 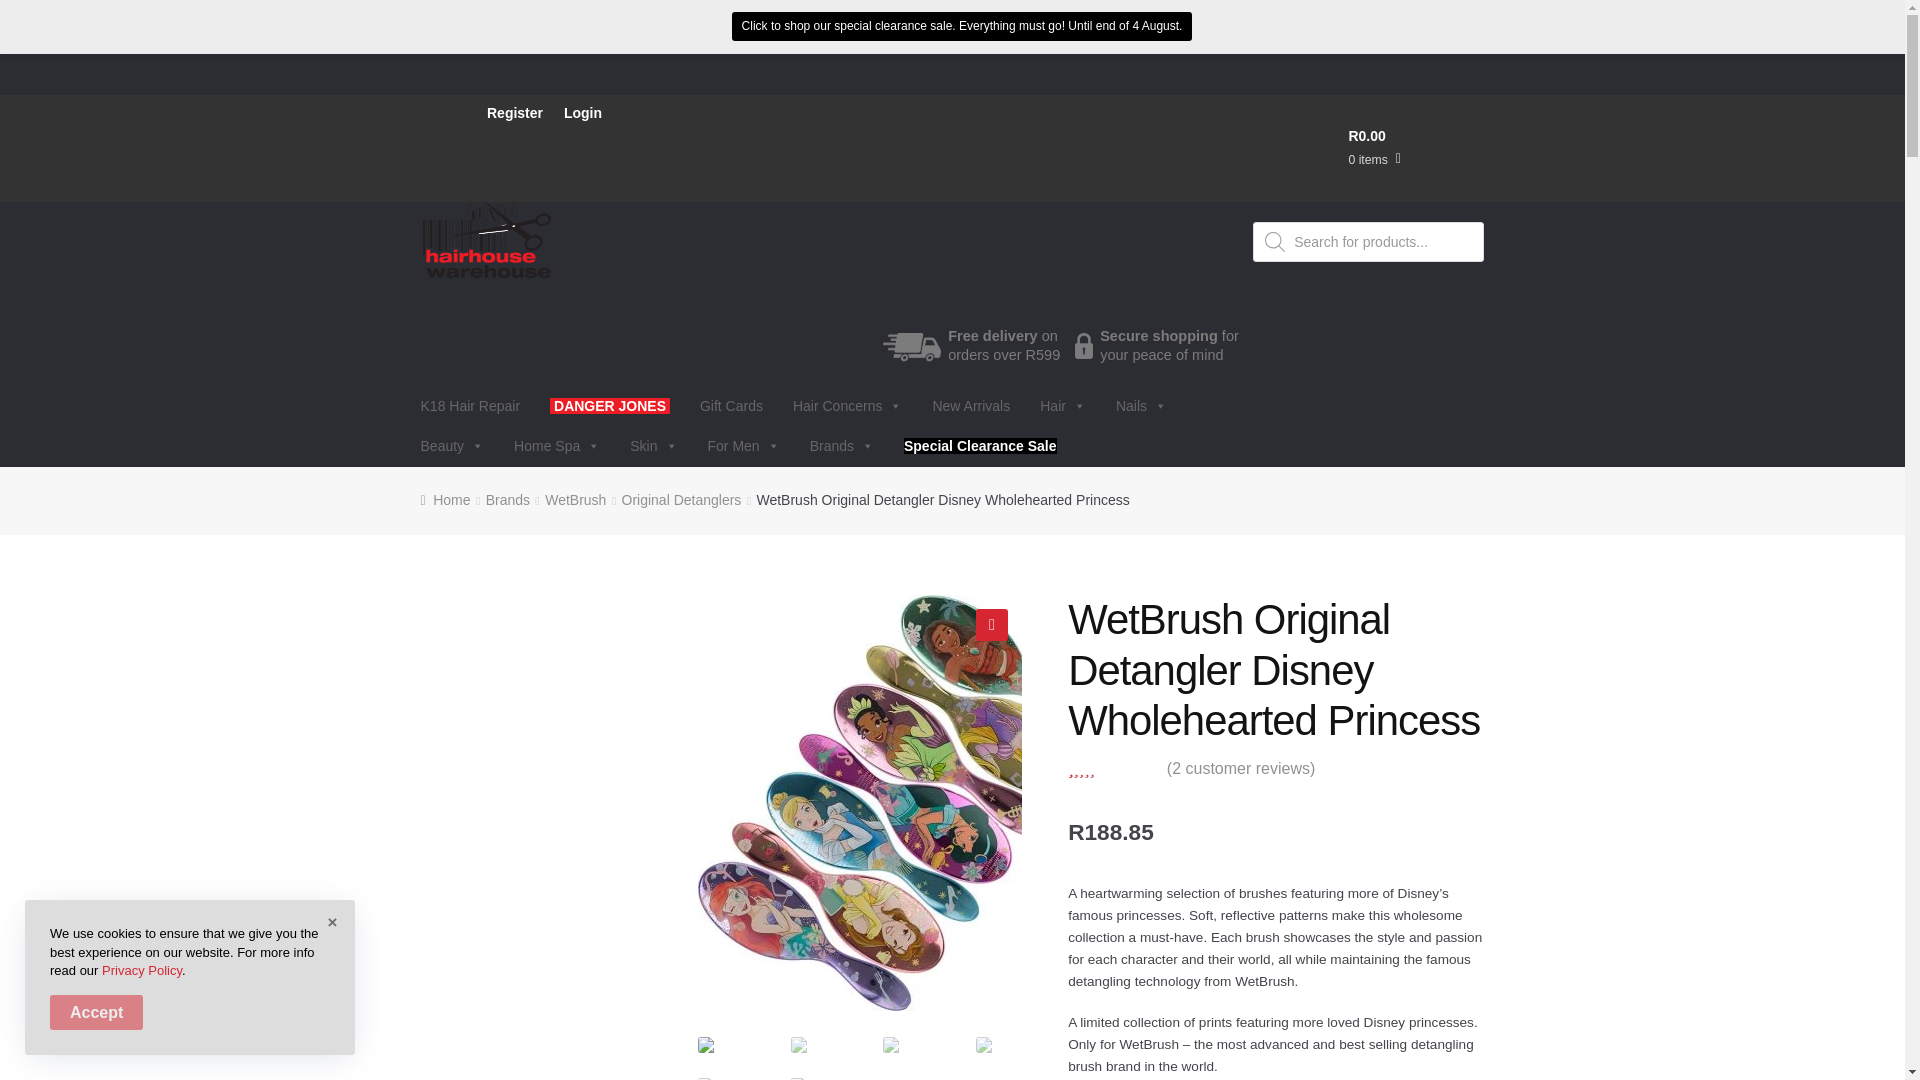 I want to click on  DANGER JONES , so click(x=610, y=405).